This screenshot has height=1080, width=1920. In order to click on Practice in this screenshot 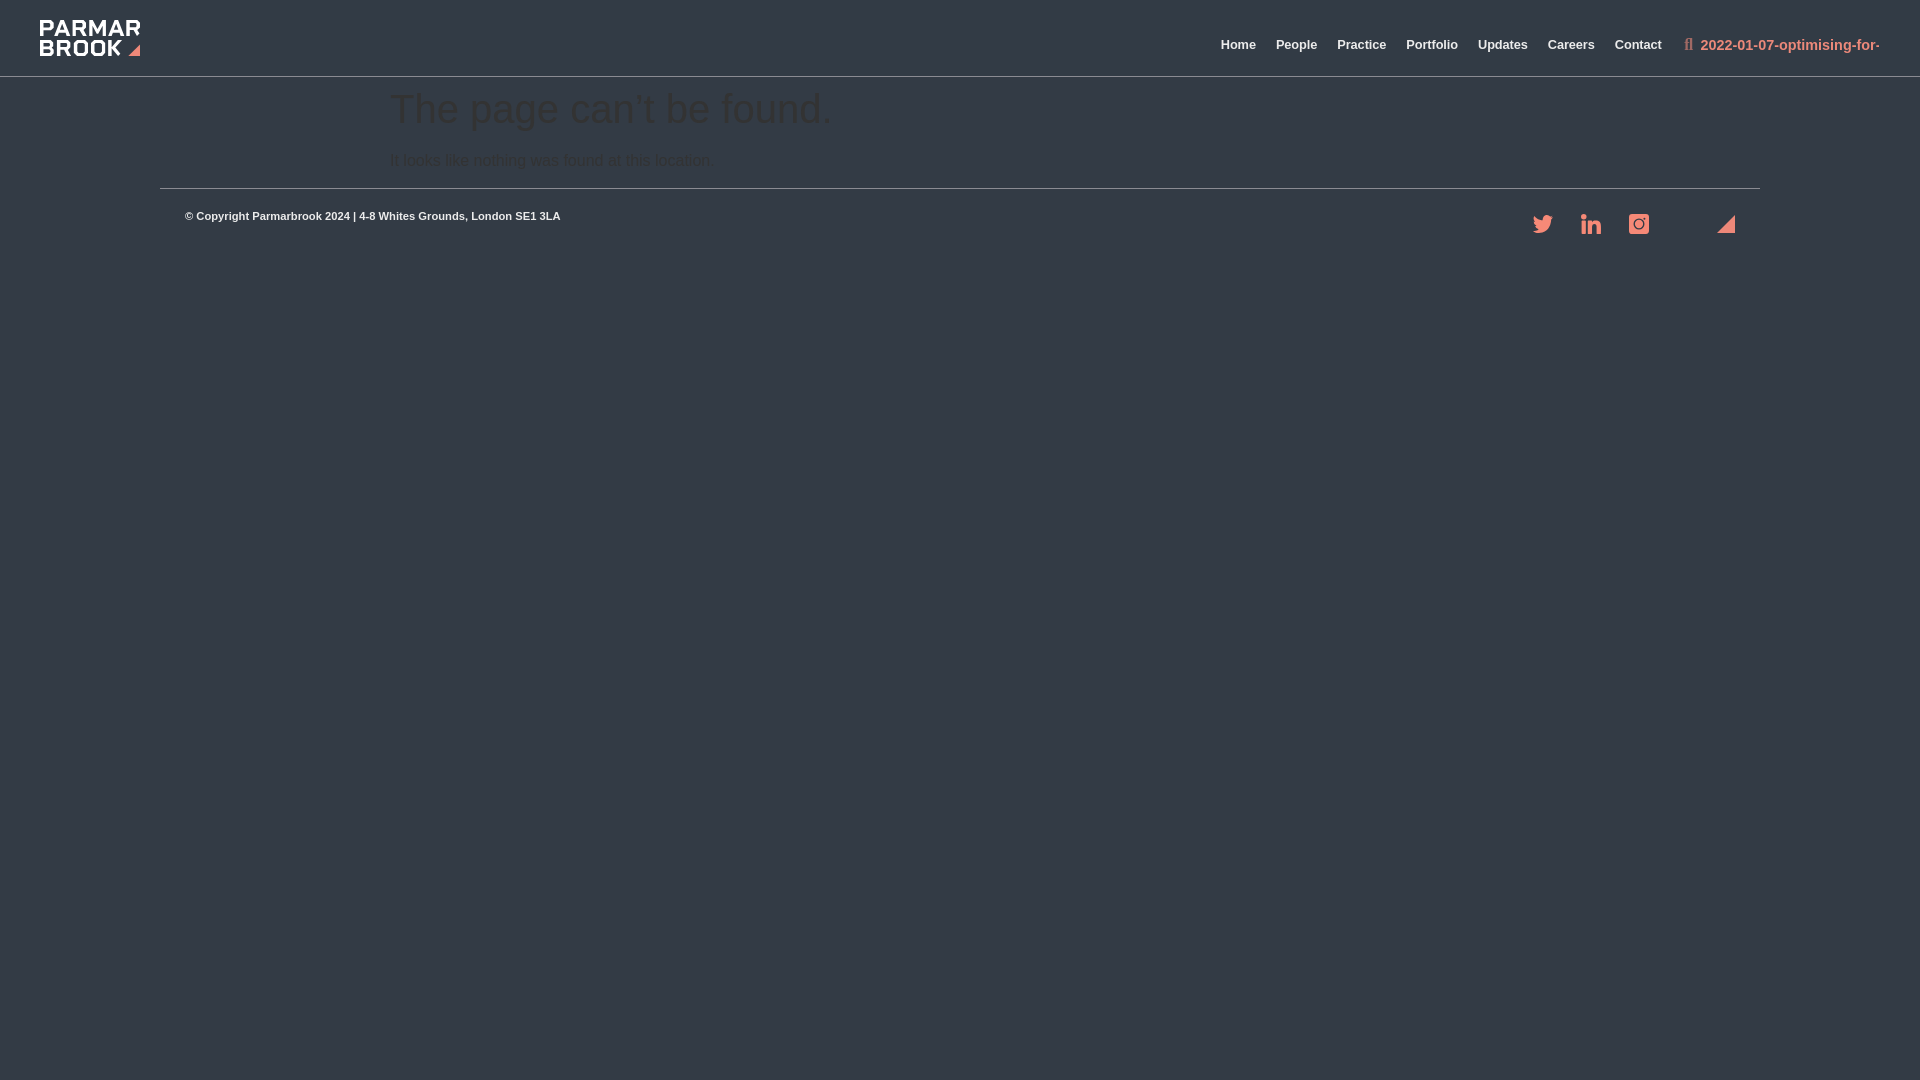, I will do `click(1360, 44)`.